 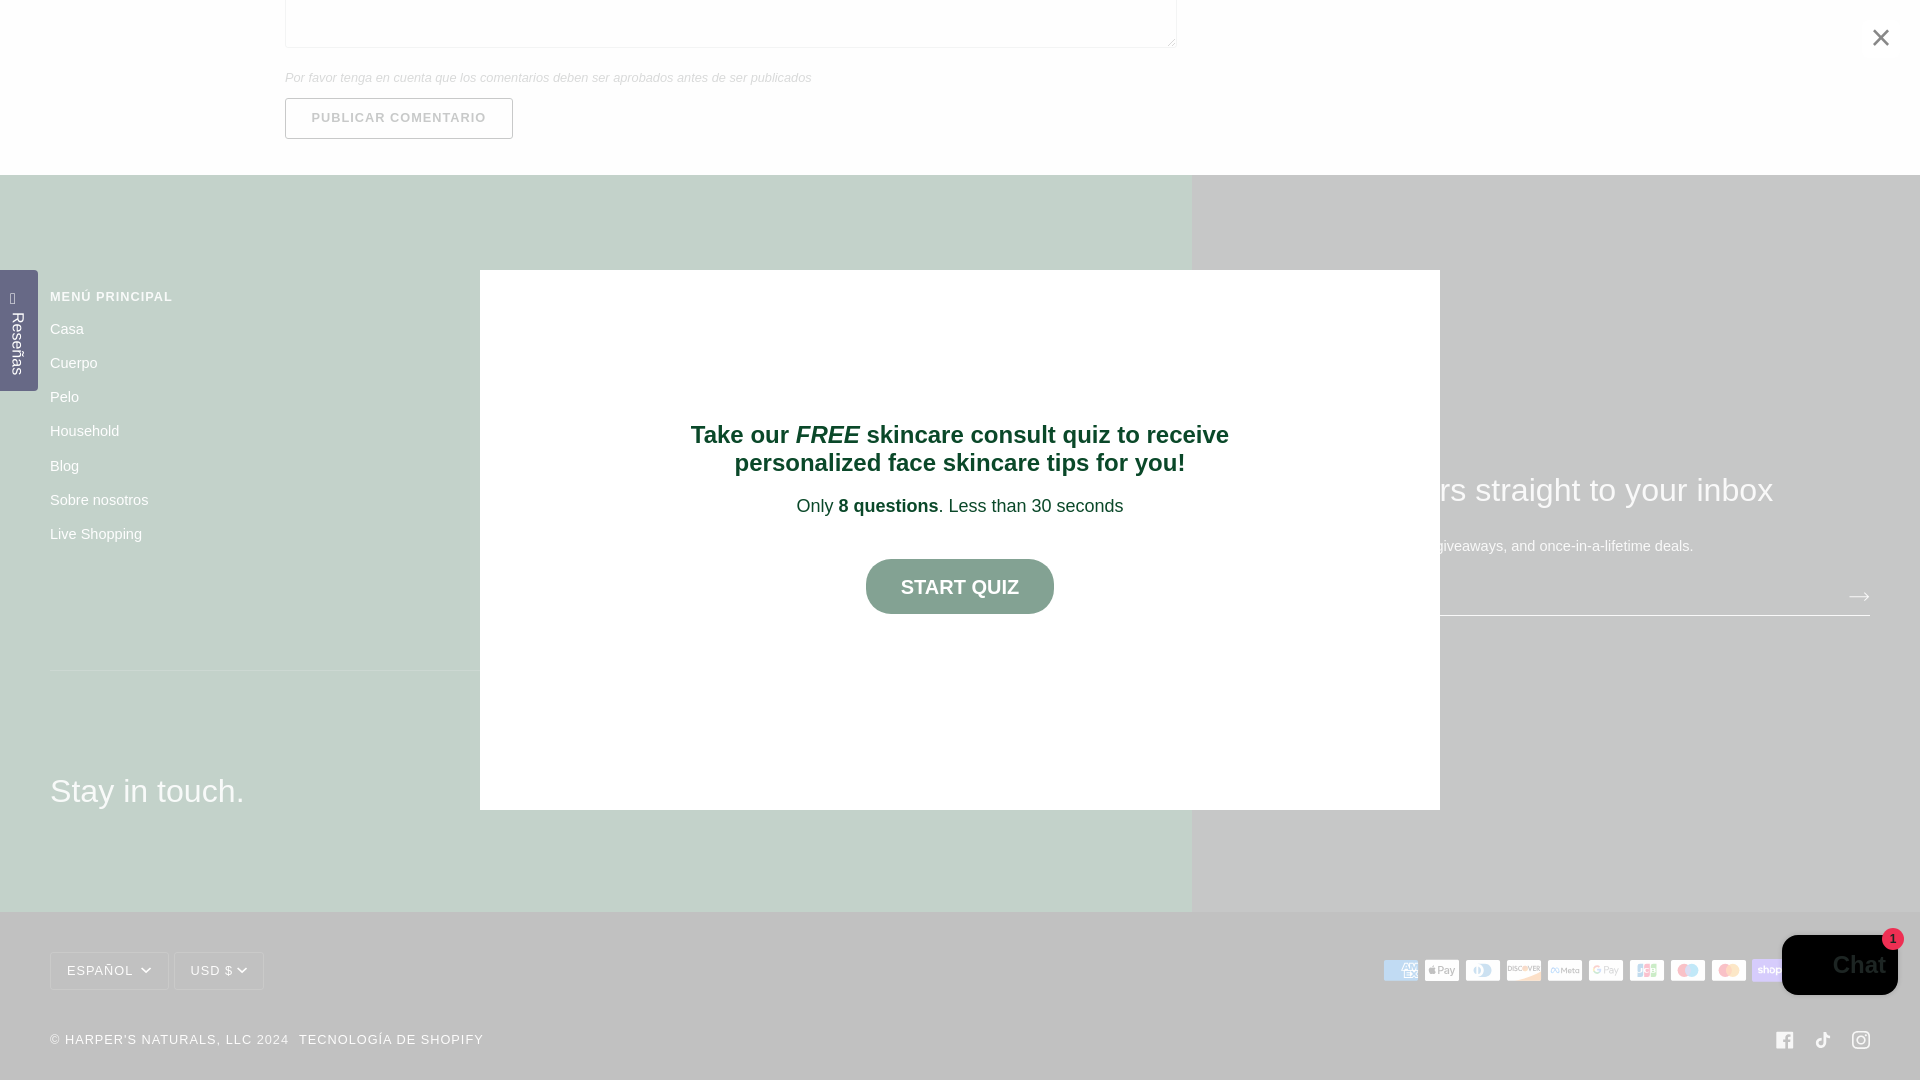 I want to click on META PAY, so click(x=1564, y=970).